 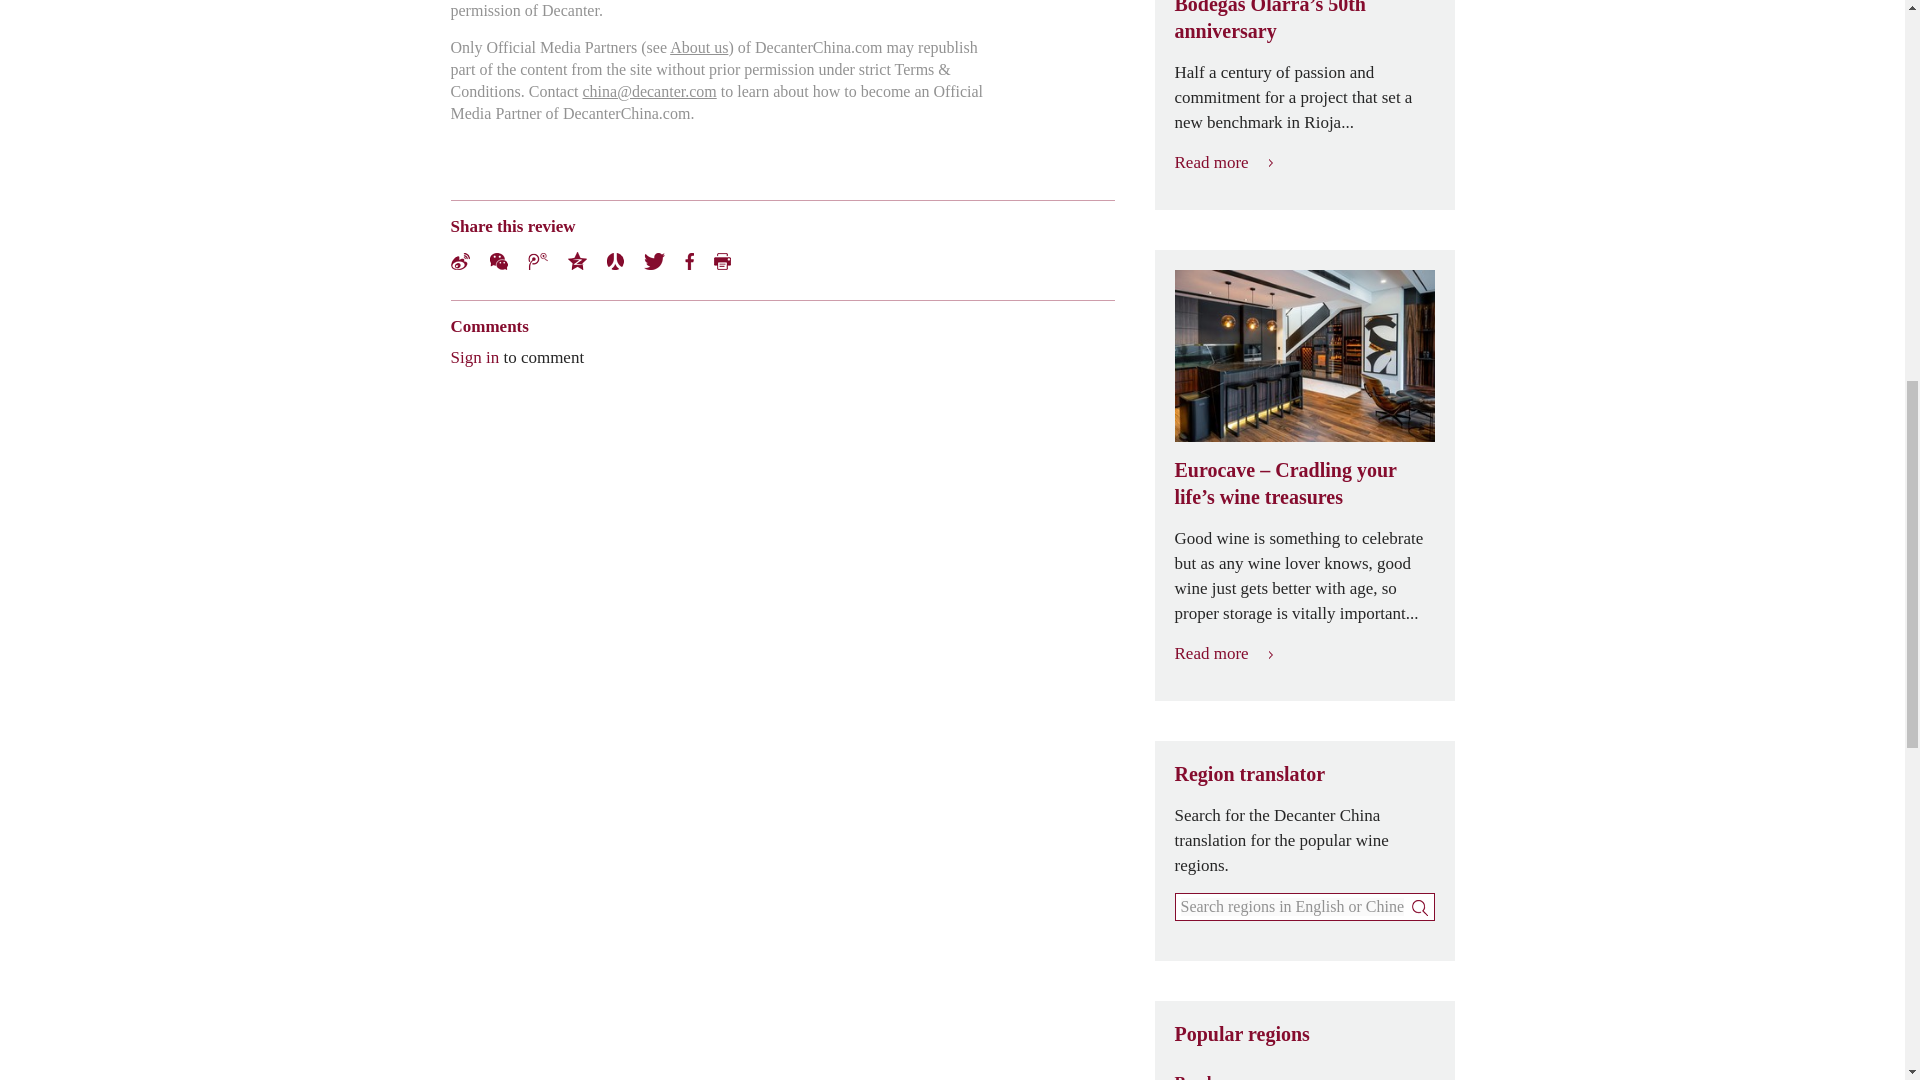 I want to click on Print, so click(x=722, y=260).